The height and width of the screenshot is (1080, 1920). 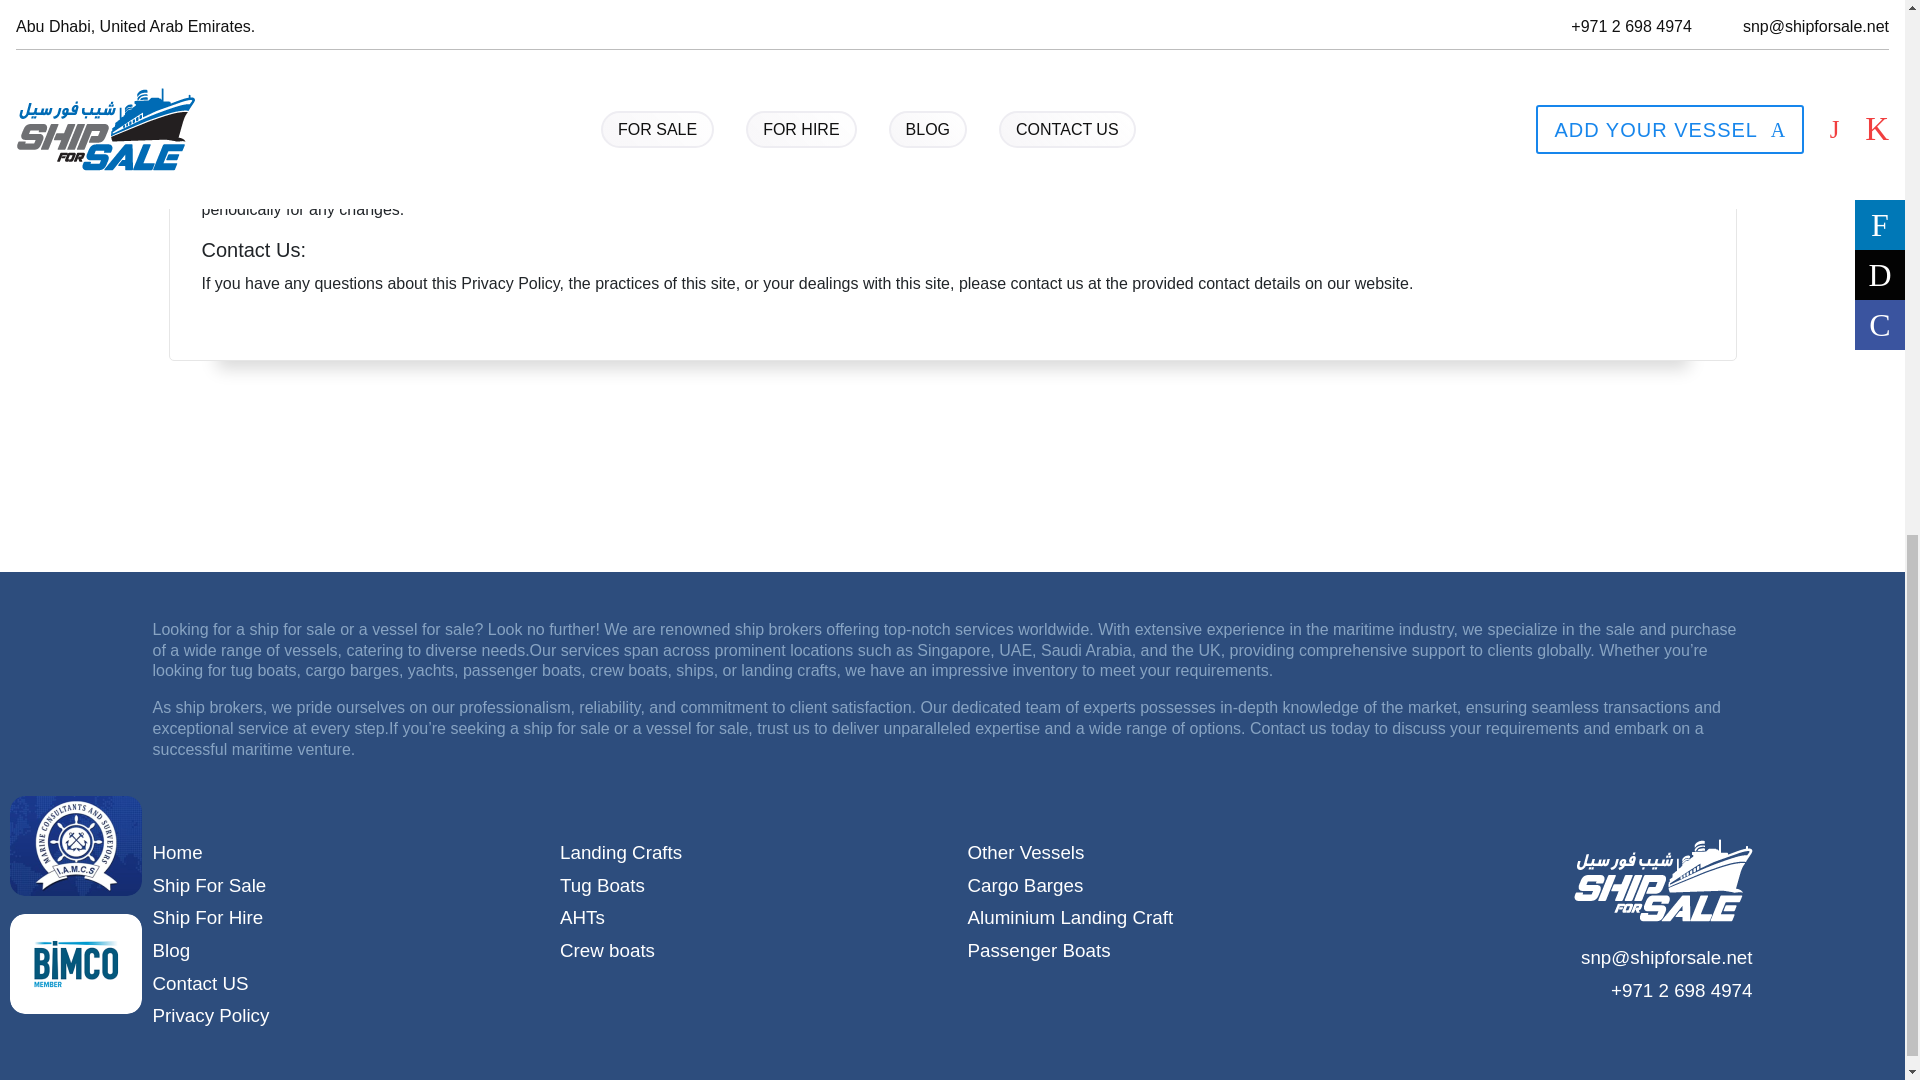 I want to click on Home, so click(x=340, y=854).